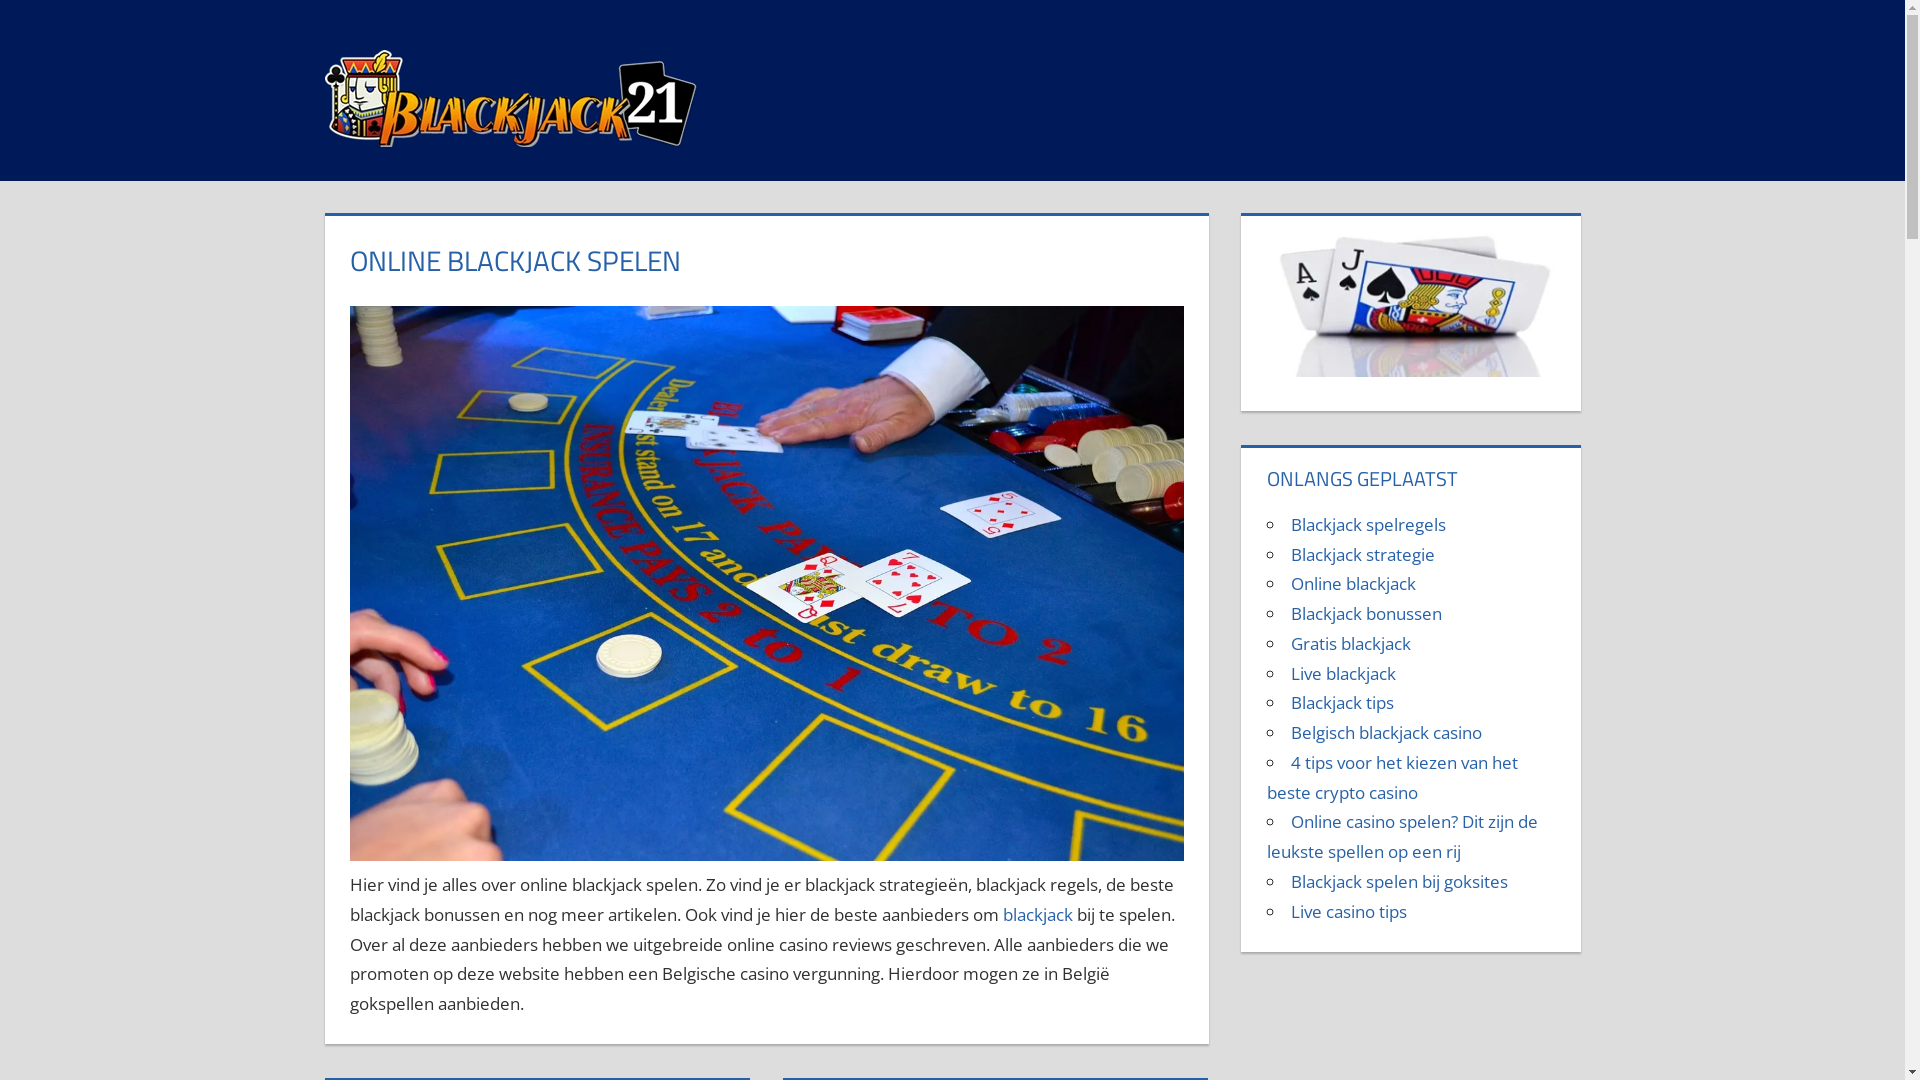 This screenshot has width=1920, height=1080. Describe the element at coordinates (1038, 914) in the screenshot. I see `blackjack` at that location.